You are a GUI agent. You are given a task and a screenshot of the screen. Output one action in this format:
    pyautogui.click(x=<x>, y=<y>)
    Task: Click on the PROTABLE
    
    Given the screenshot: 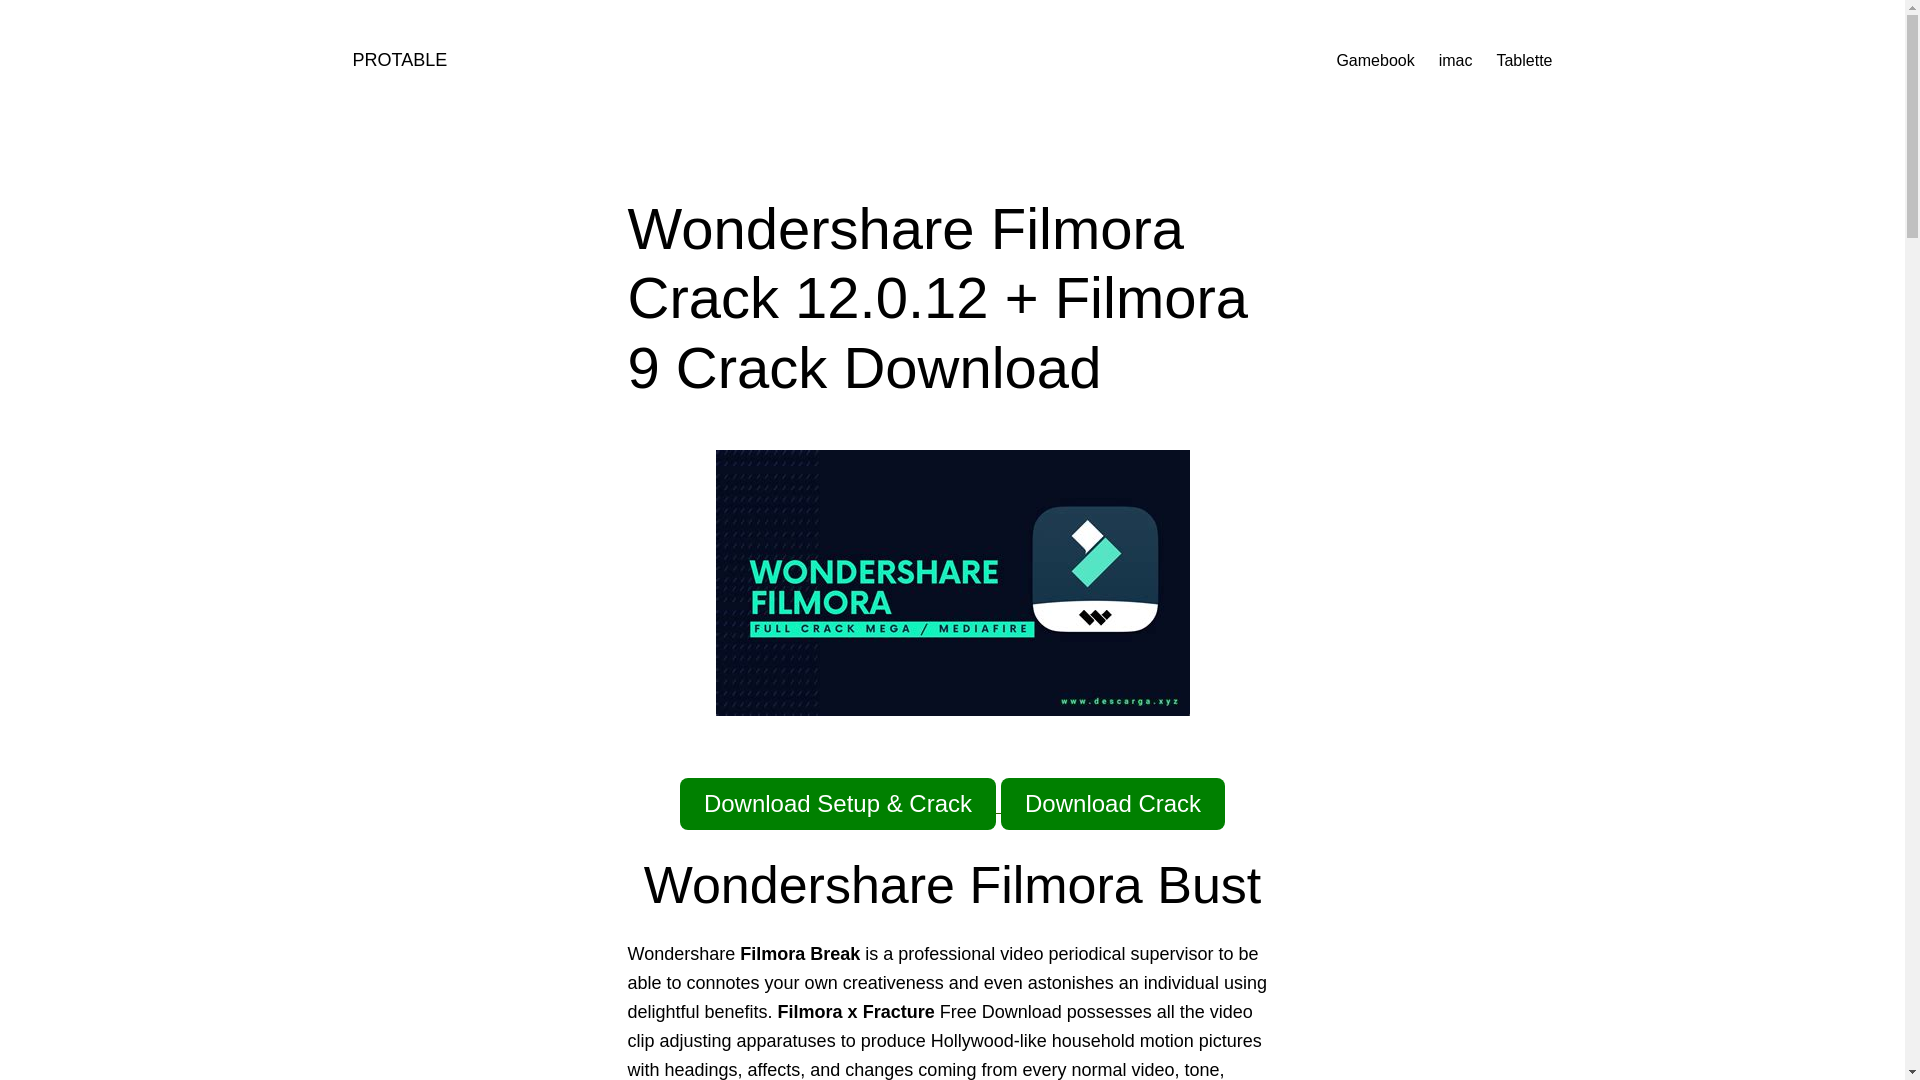 What is the action you would take?
    pyautogui.click(x=399, y=60)
    